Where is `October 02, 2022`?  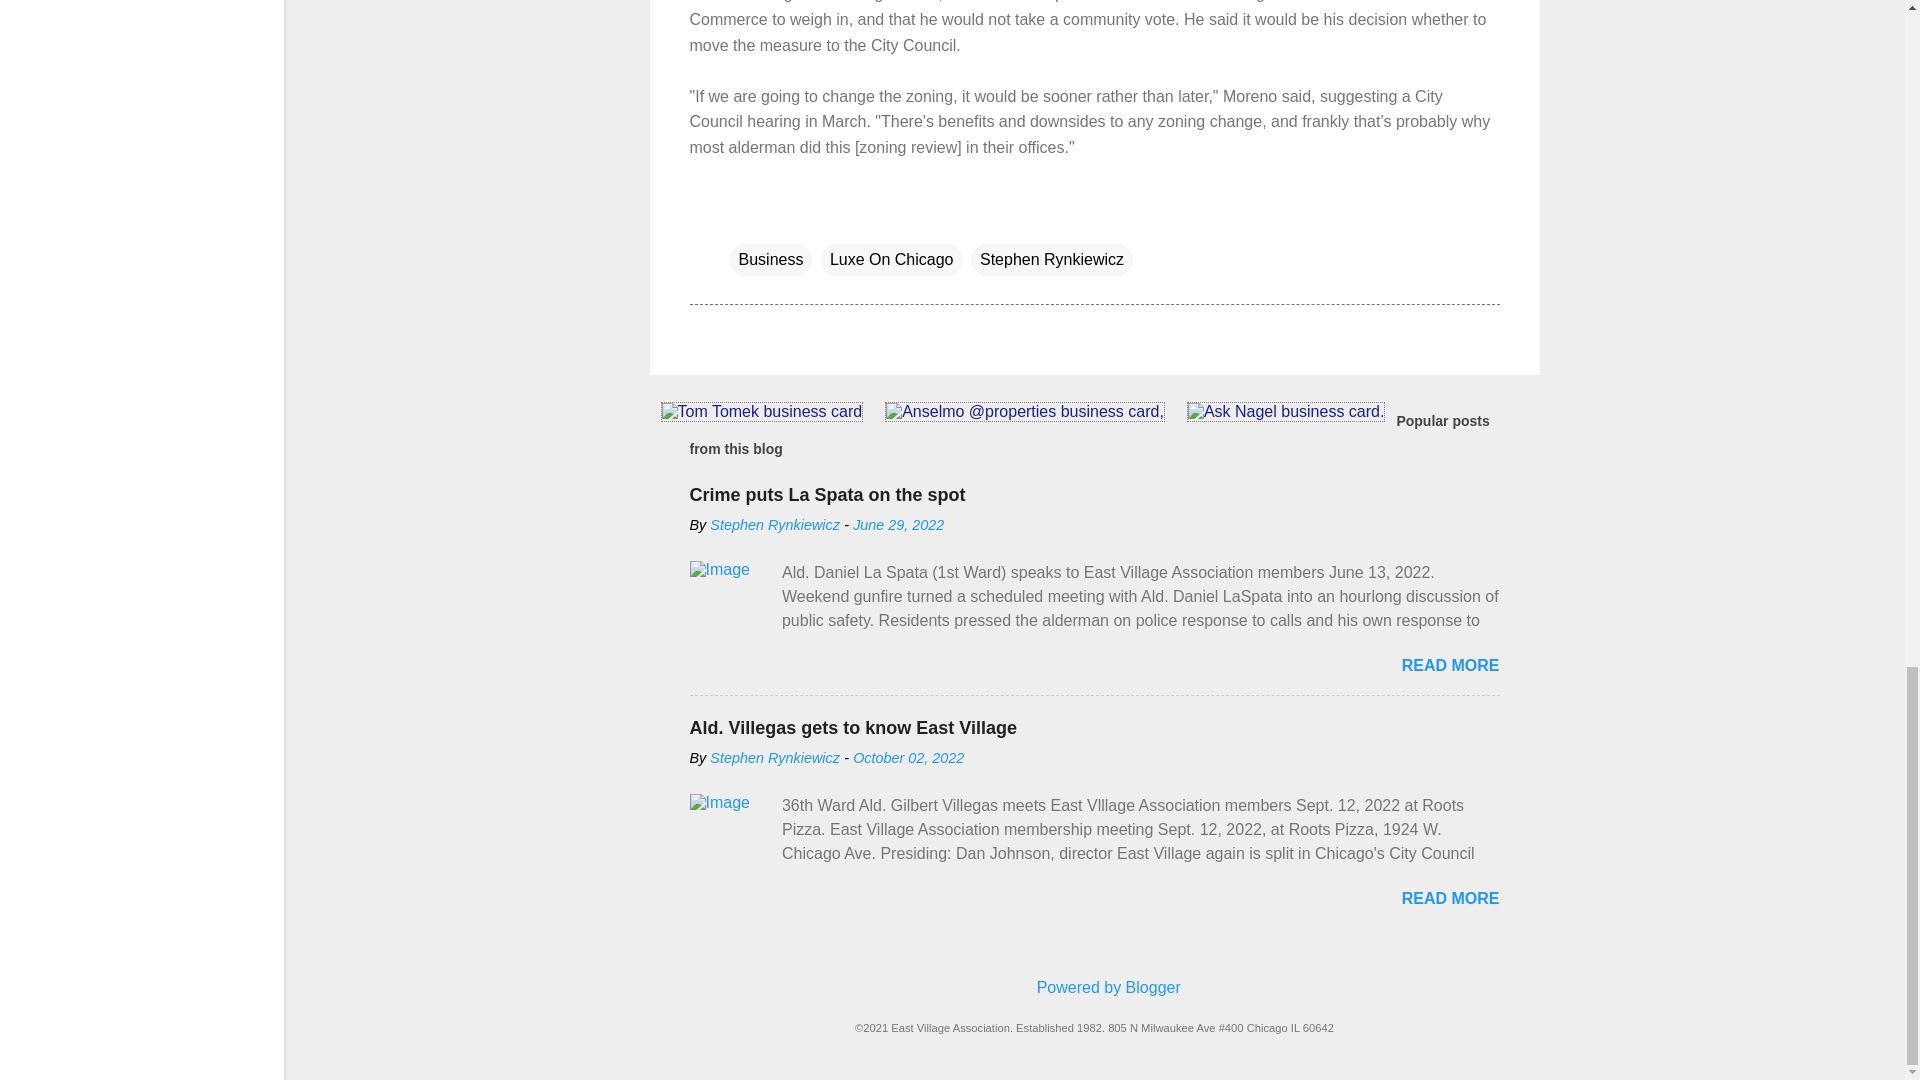 October 02, 2022 is located at coordinates (908, 757).